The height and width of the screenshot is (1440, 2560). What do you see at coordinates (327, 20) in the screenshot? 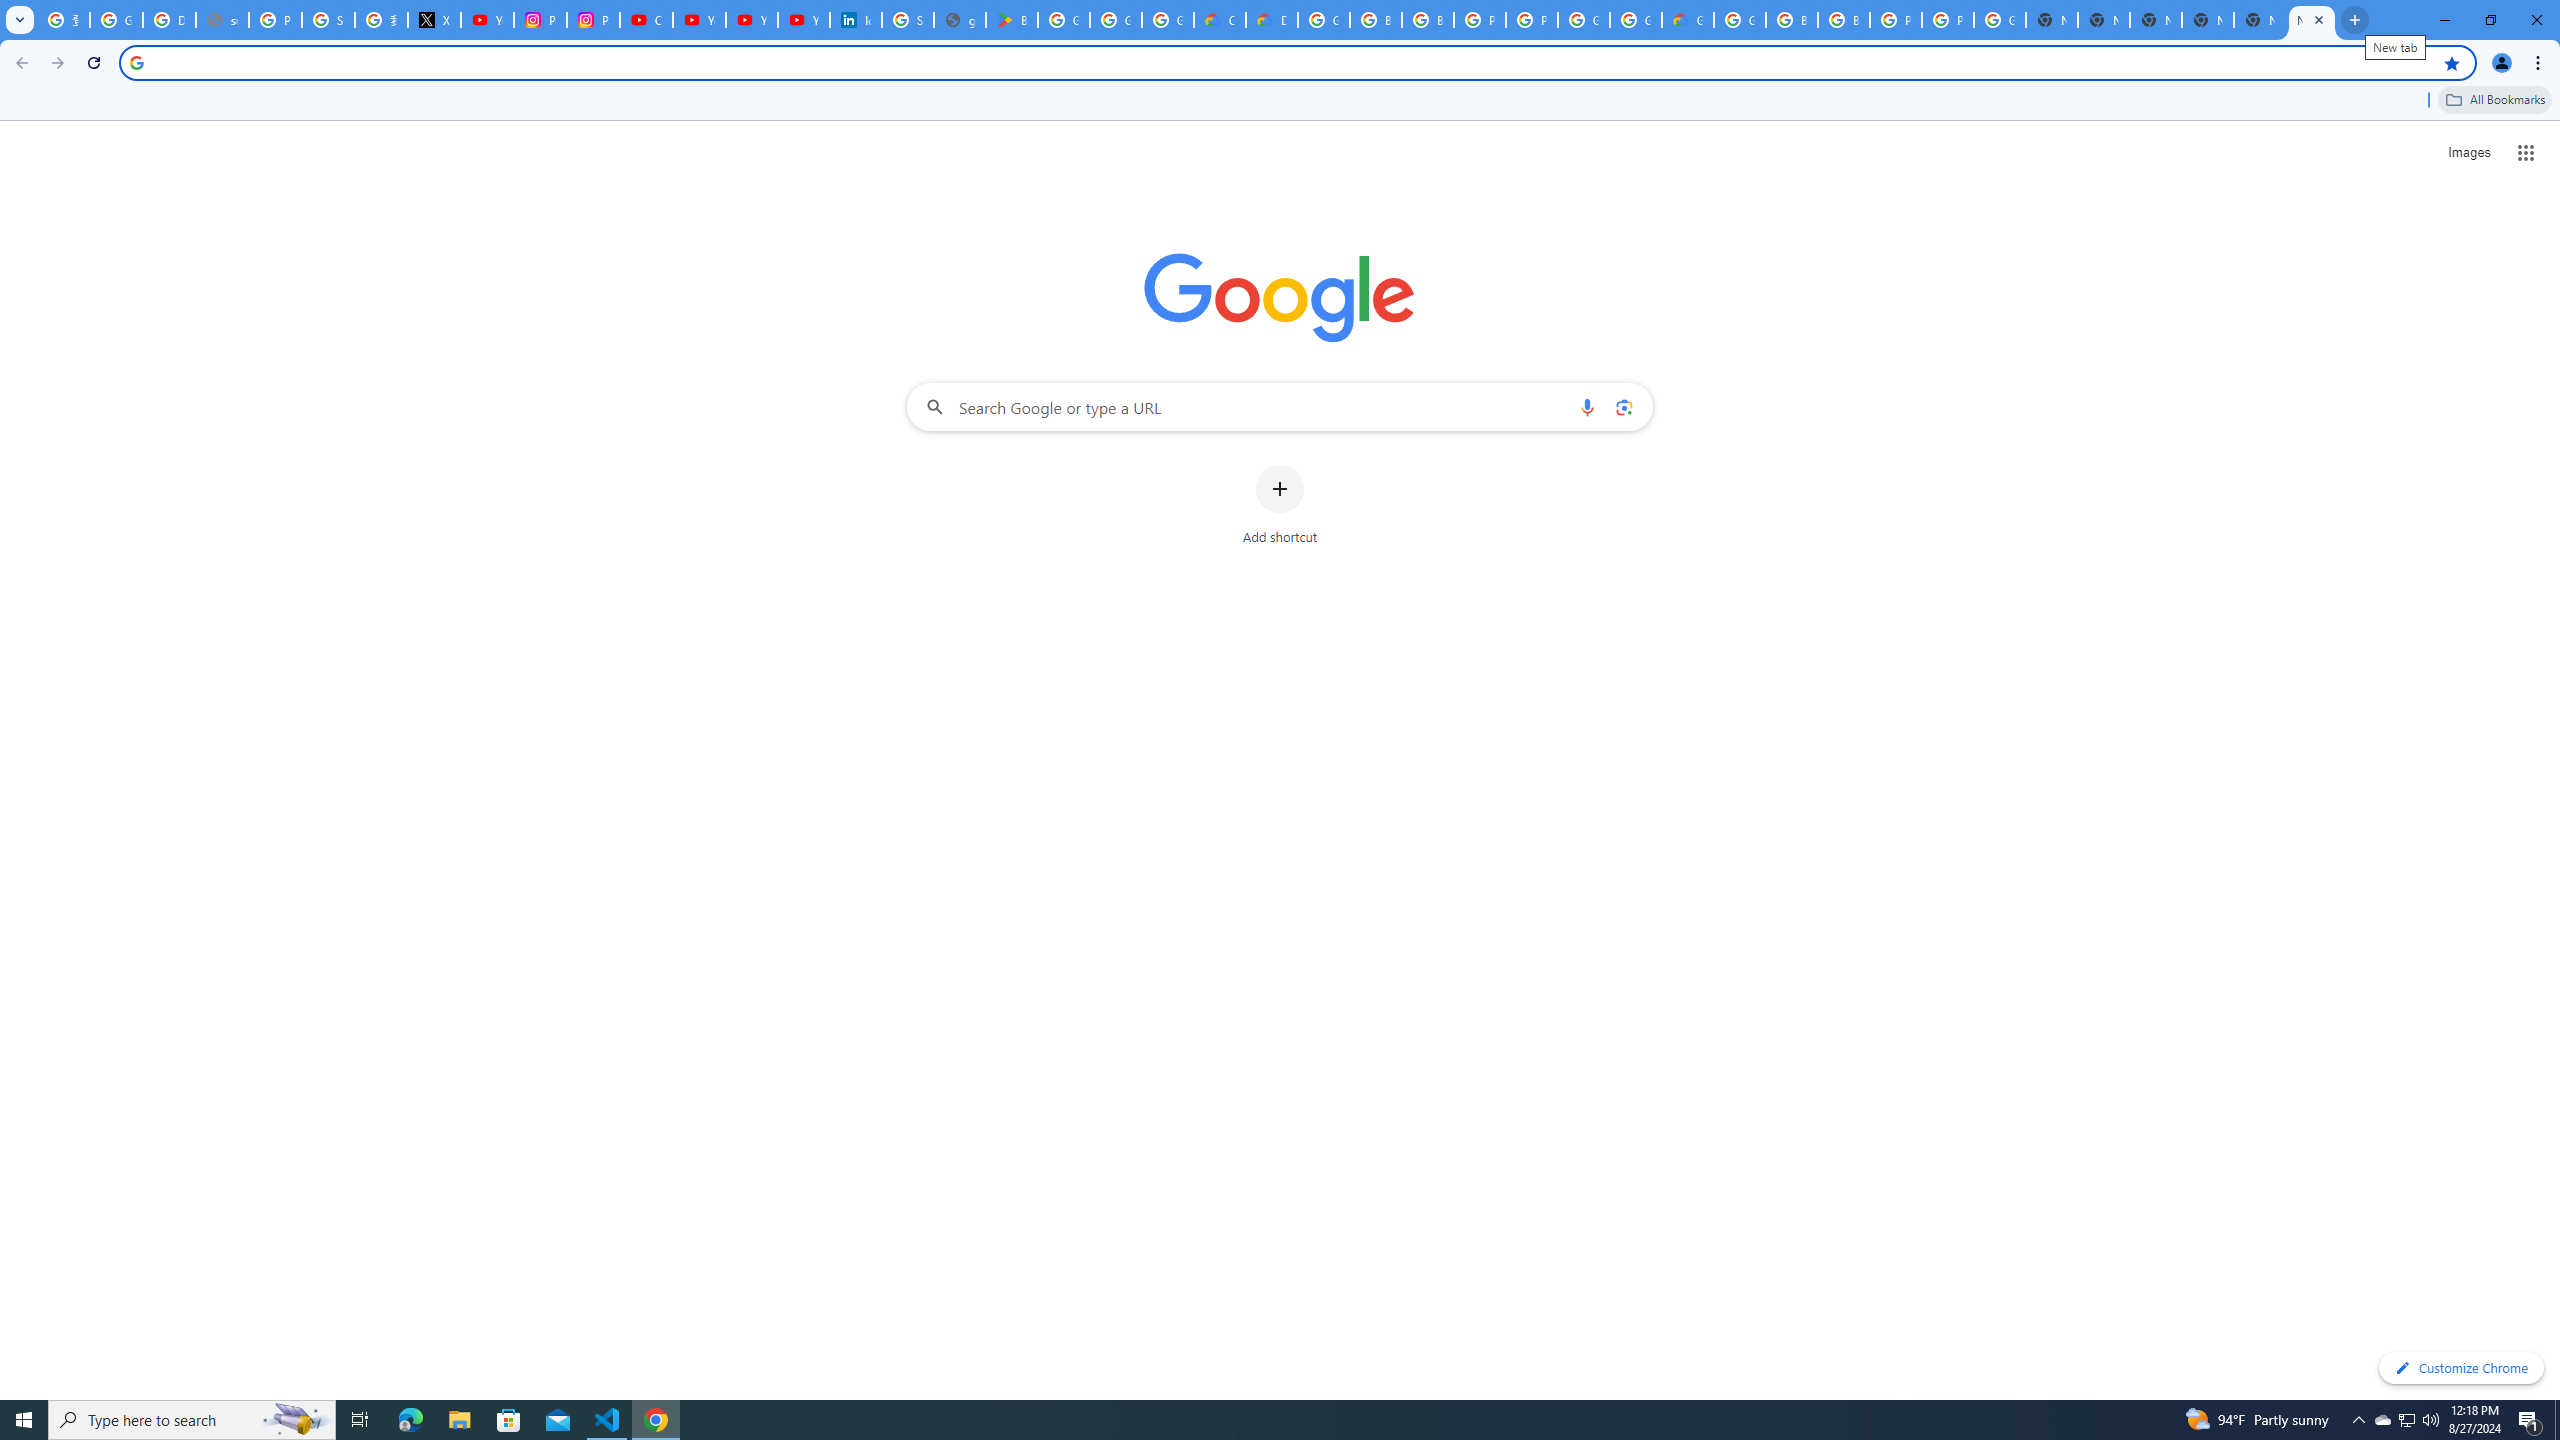
I see `Sign in - Google Accounts` at bounding box center [327, 20].